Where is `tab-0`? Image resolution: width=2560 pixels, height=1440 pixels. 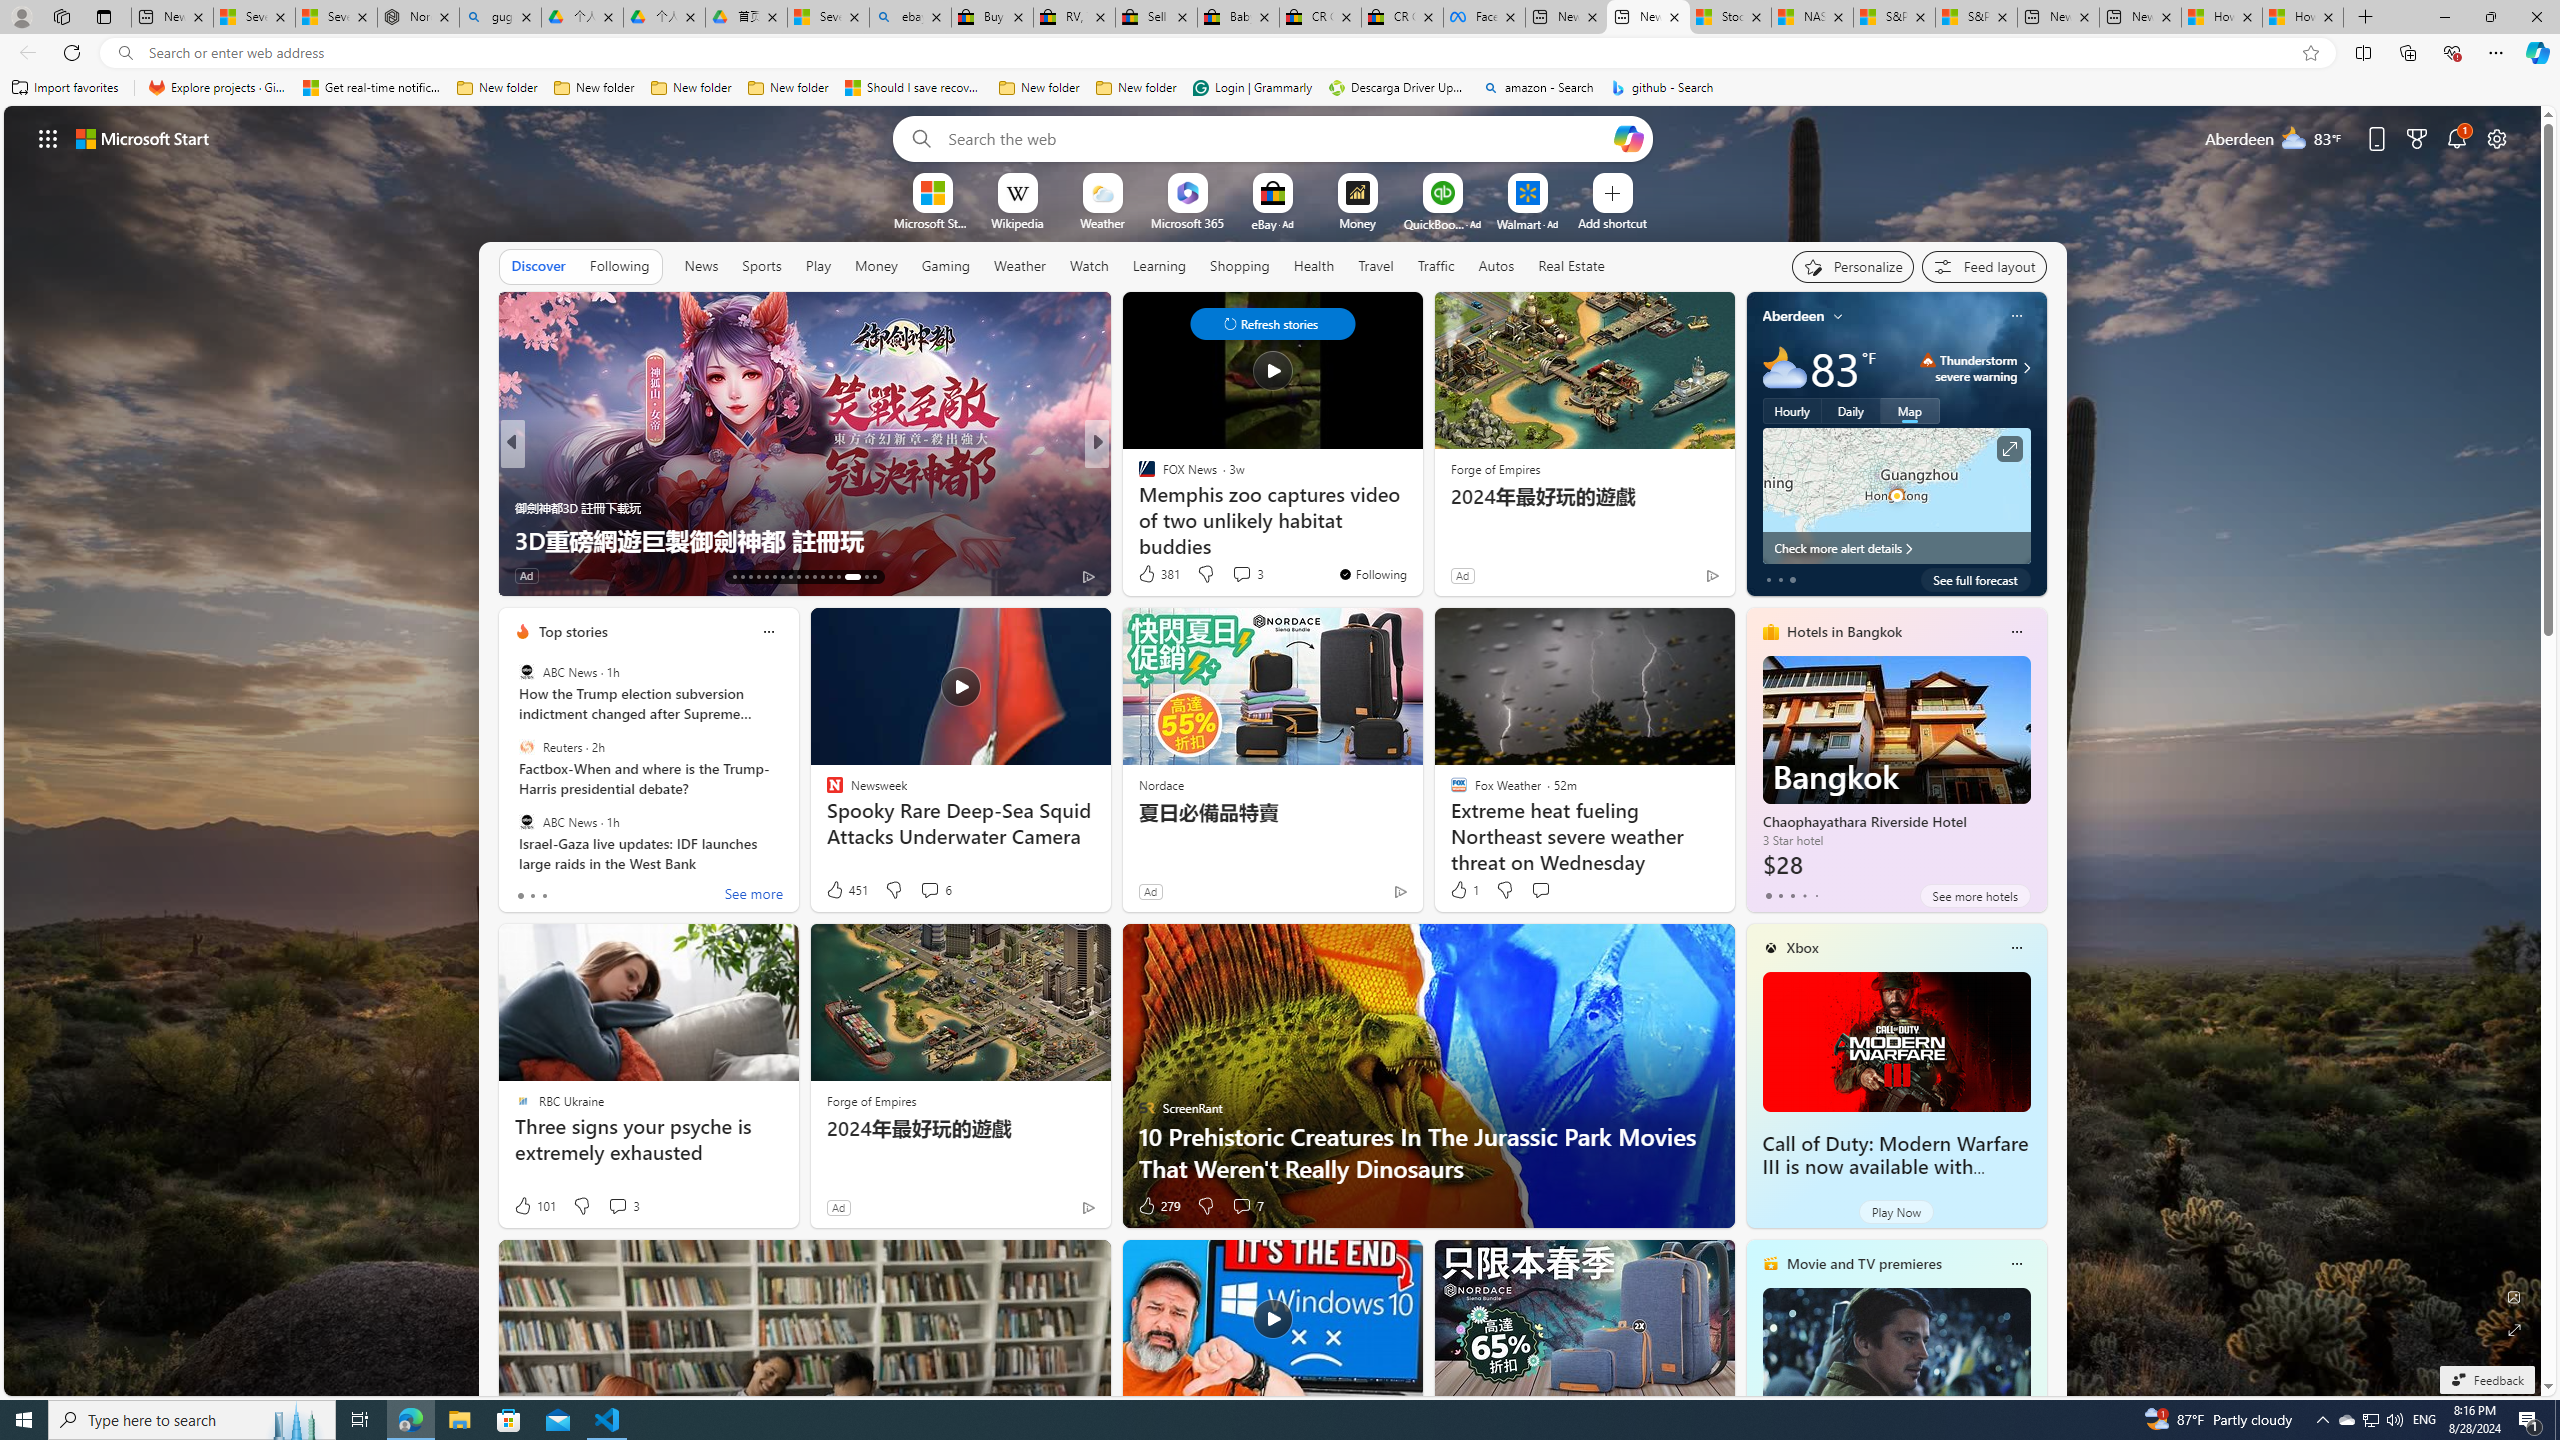
tab-0 is located at coordinates (1768, 895).